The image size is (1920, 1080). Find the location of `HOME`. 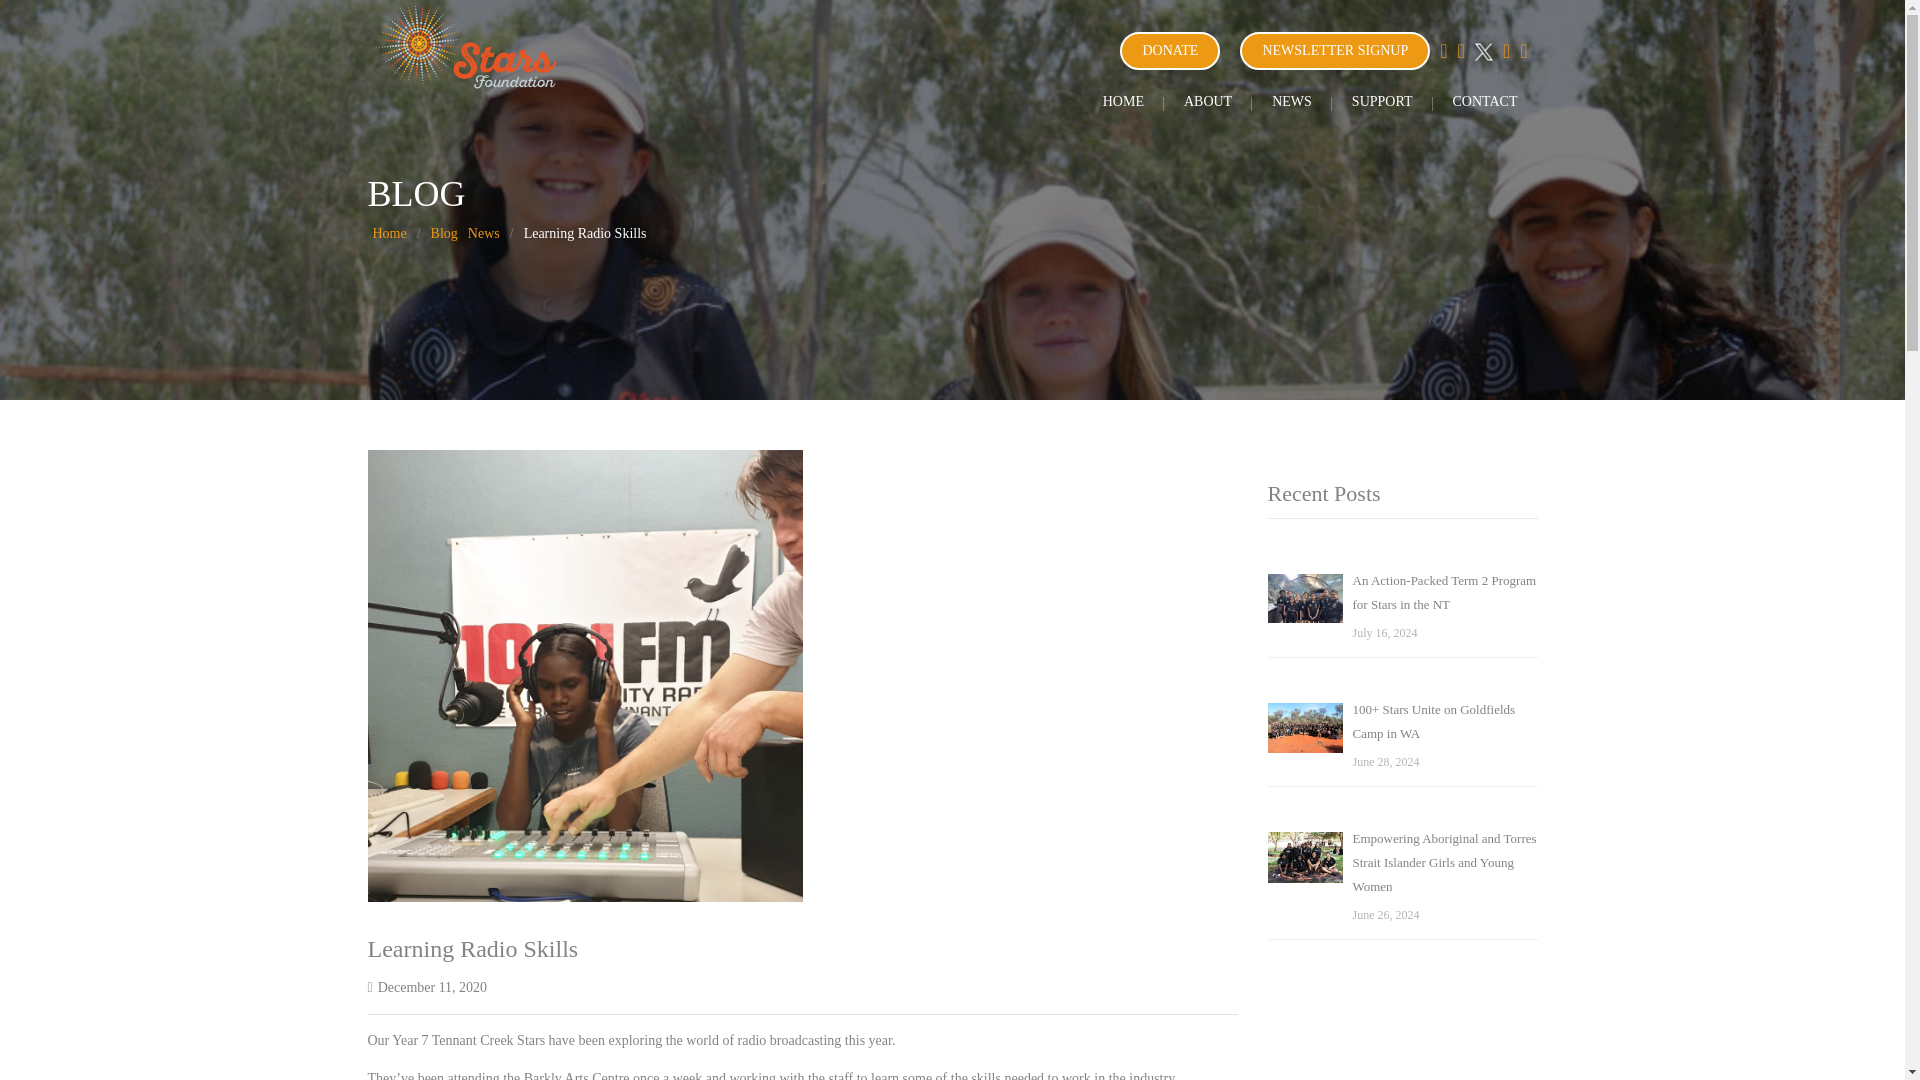

HOME is located at coordinates (1122, 101).